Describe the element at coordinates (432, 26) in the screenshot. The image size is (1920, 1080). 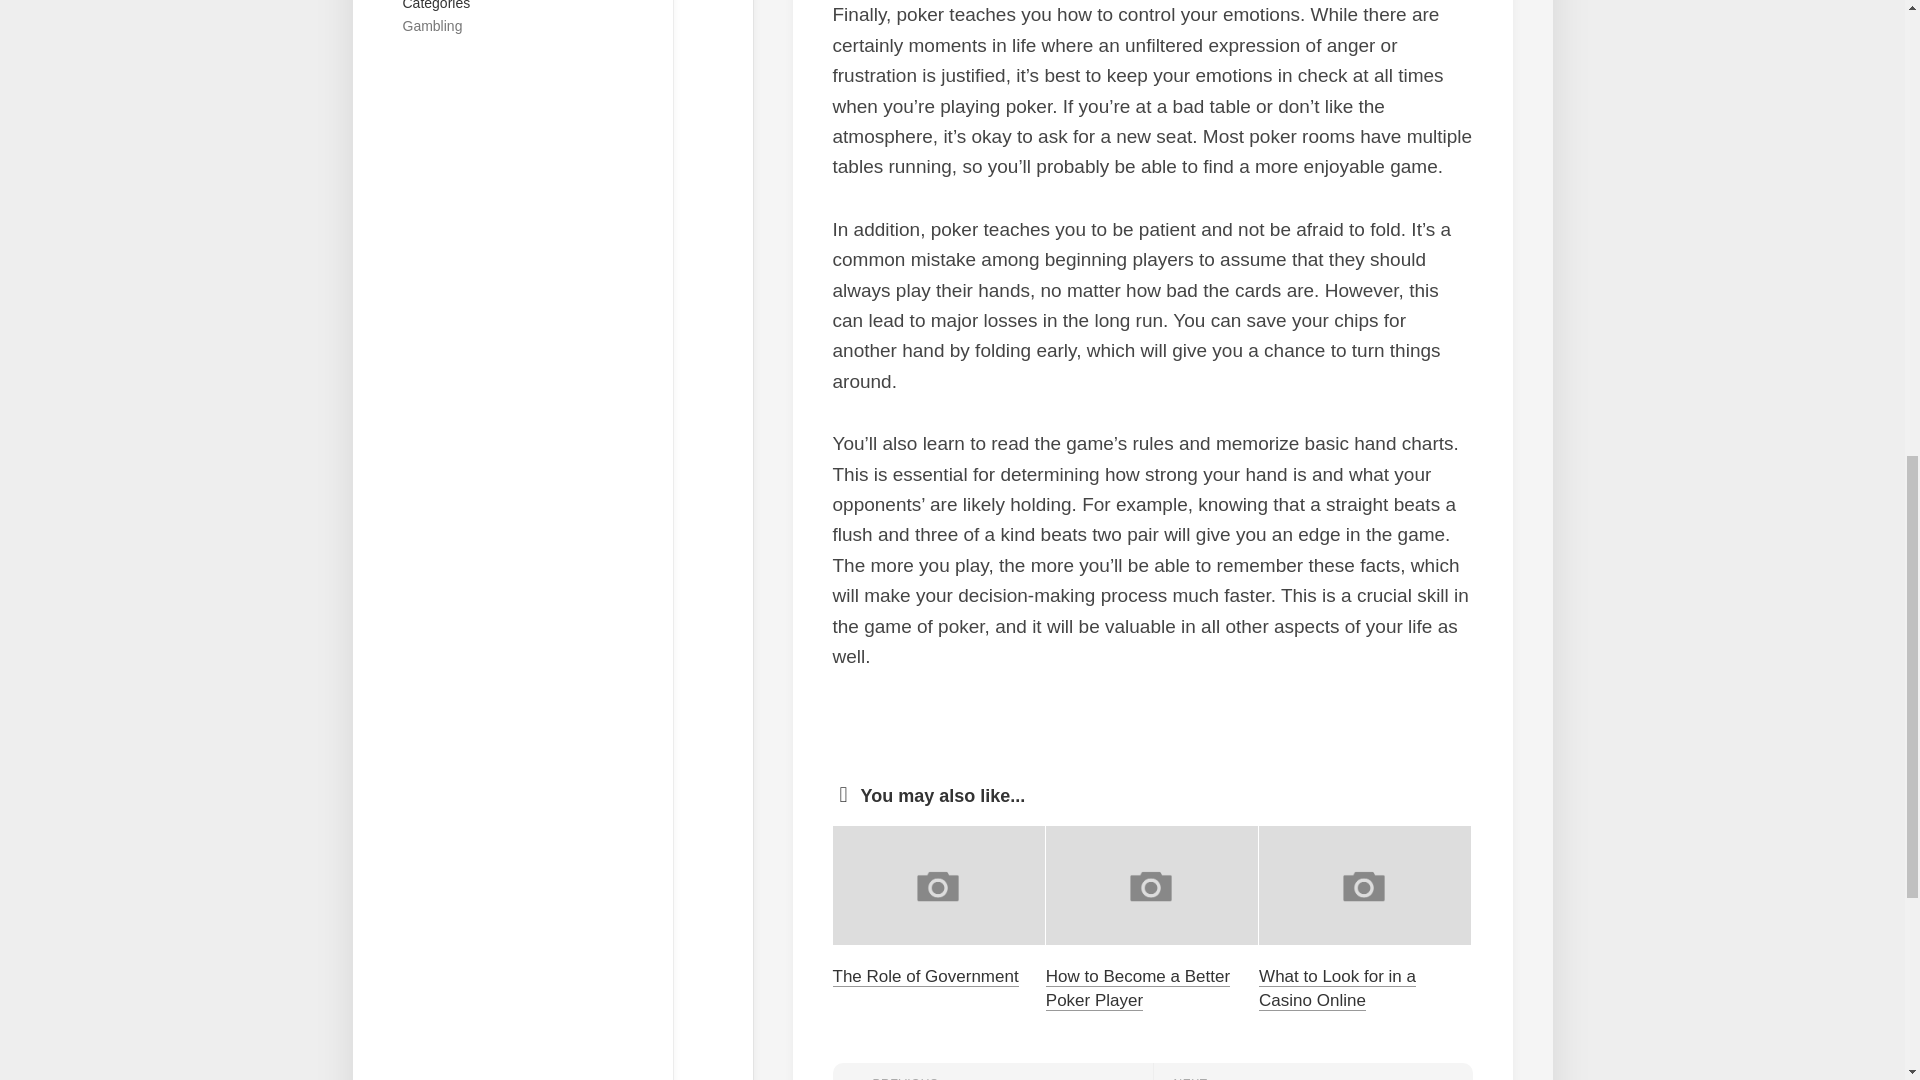
I see `The Role of Government` at that location.